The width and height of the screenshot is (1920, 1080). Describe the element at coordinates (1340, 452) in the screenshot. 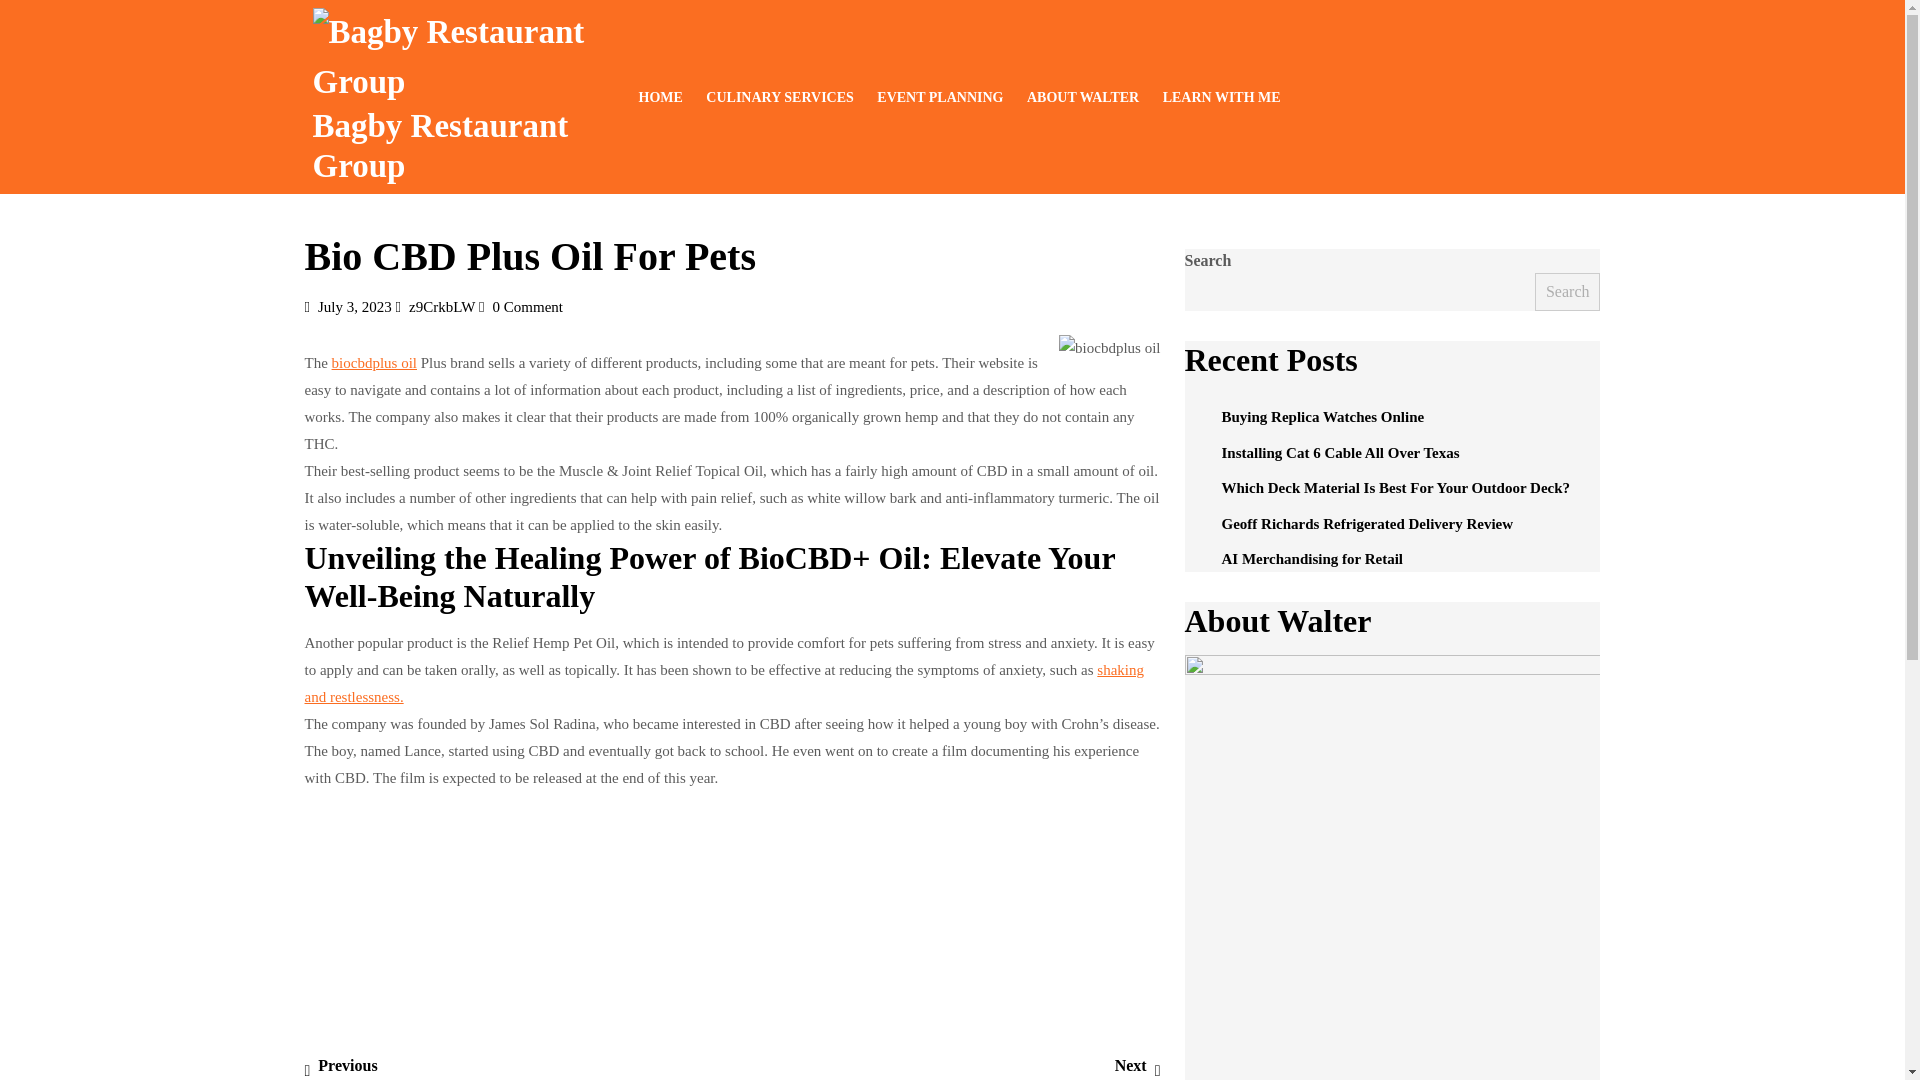

I see `EVENT PLANNING` at that location.